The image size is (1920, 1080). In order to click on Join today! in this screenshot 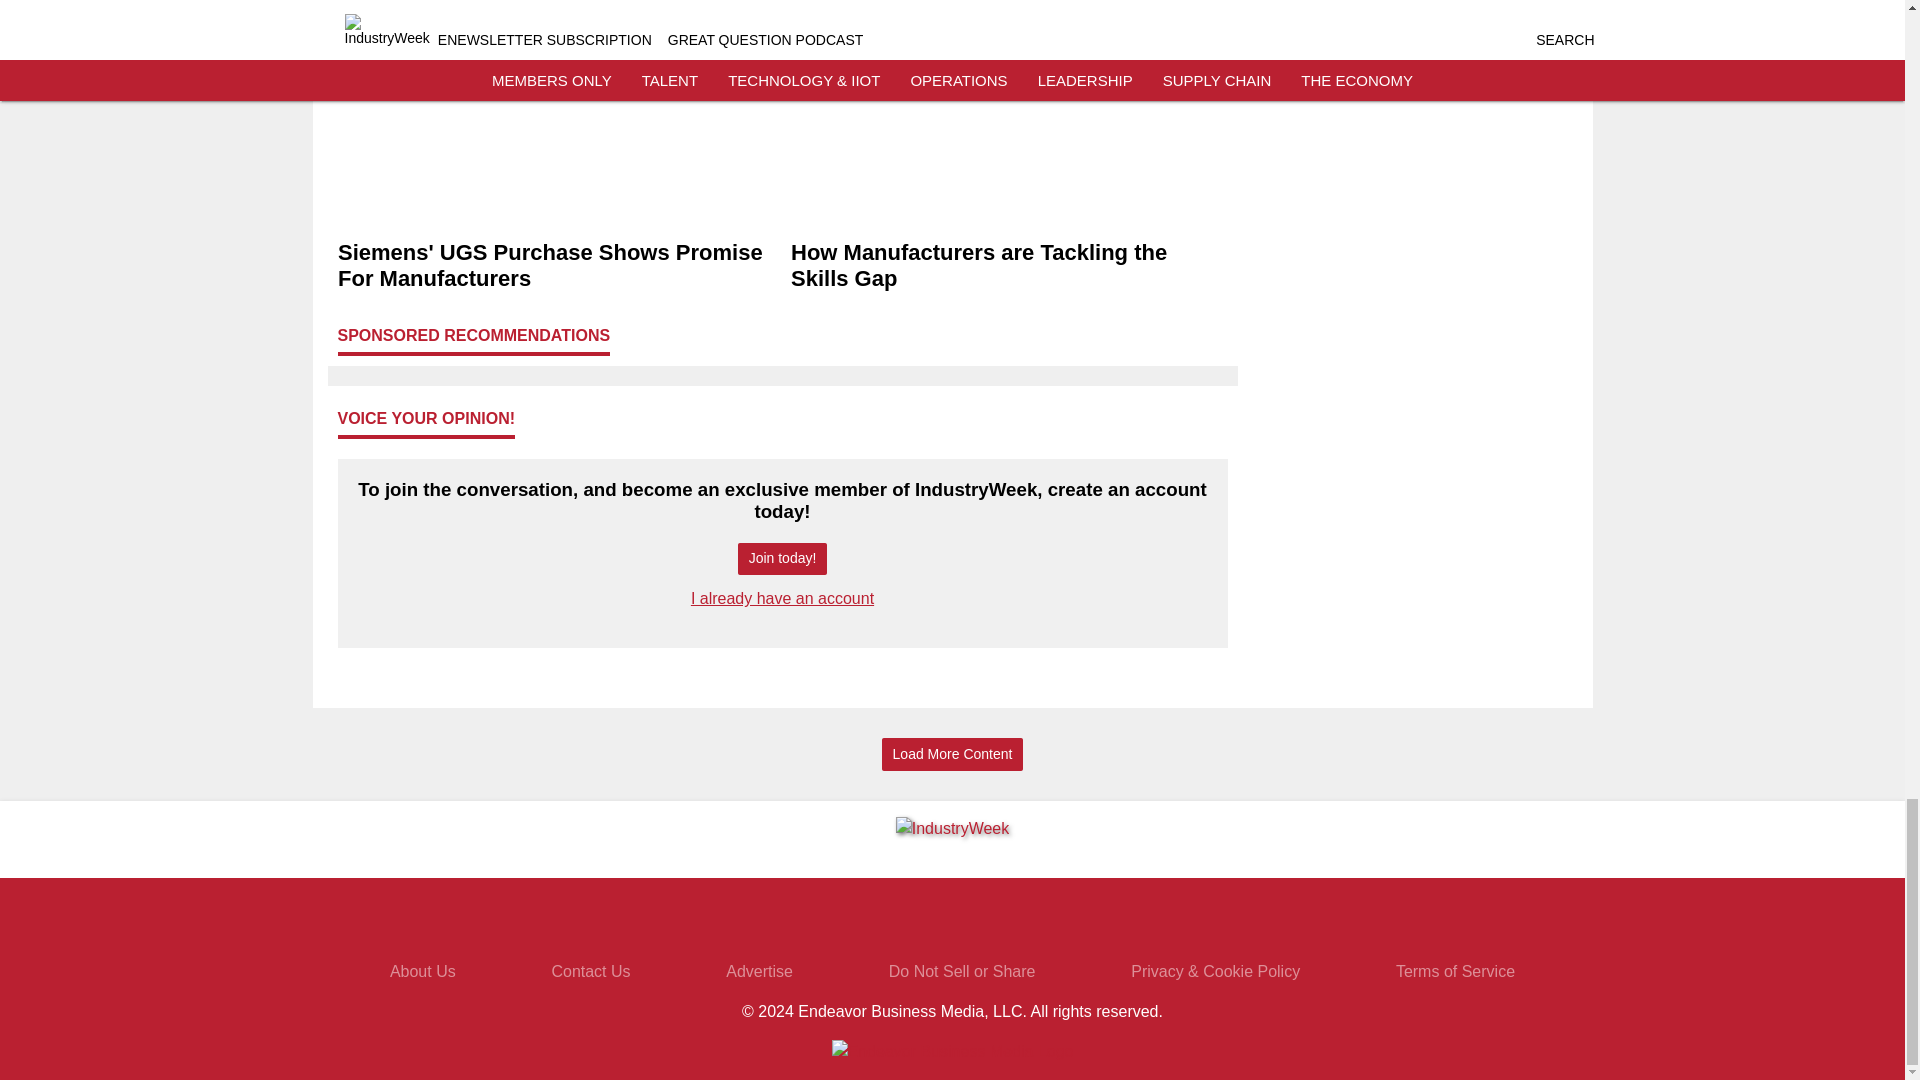, I will do `click(782, 559)`.